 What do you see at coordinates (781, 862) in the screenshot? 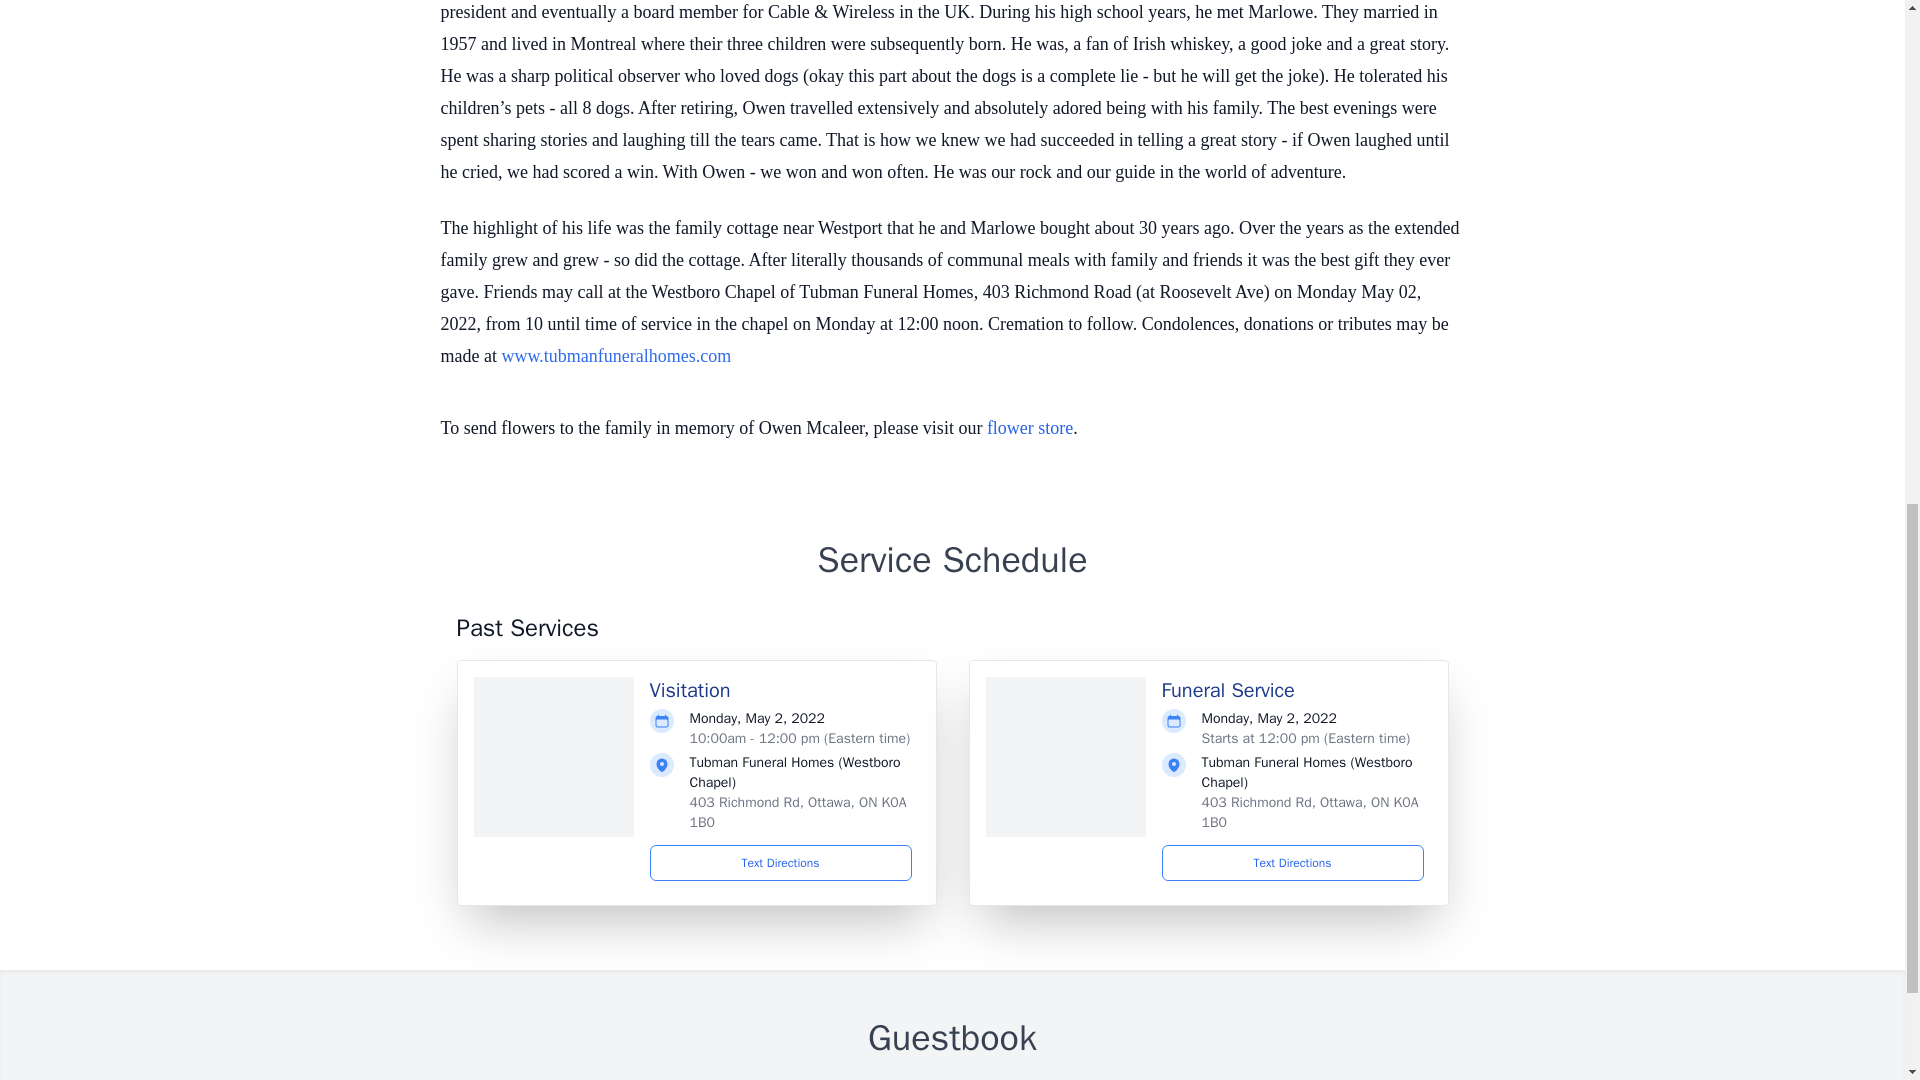
I see `Text Directions` at bounding box center [781, 862].